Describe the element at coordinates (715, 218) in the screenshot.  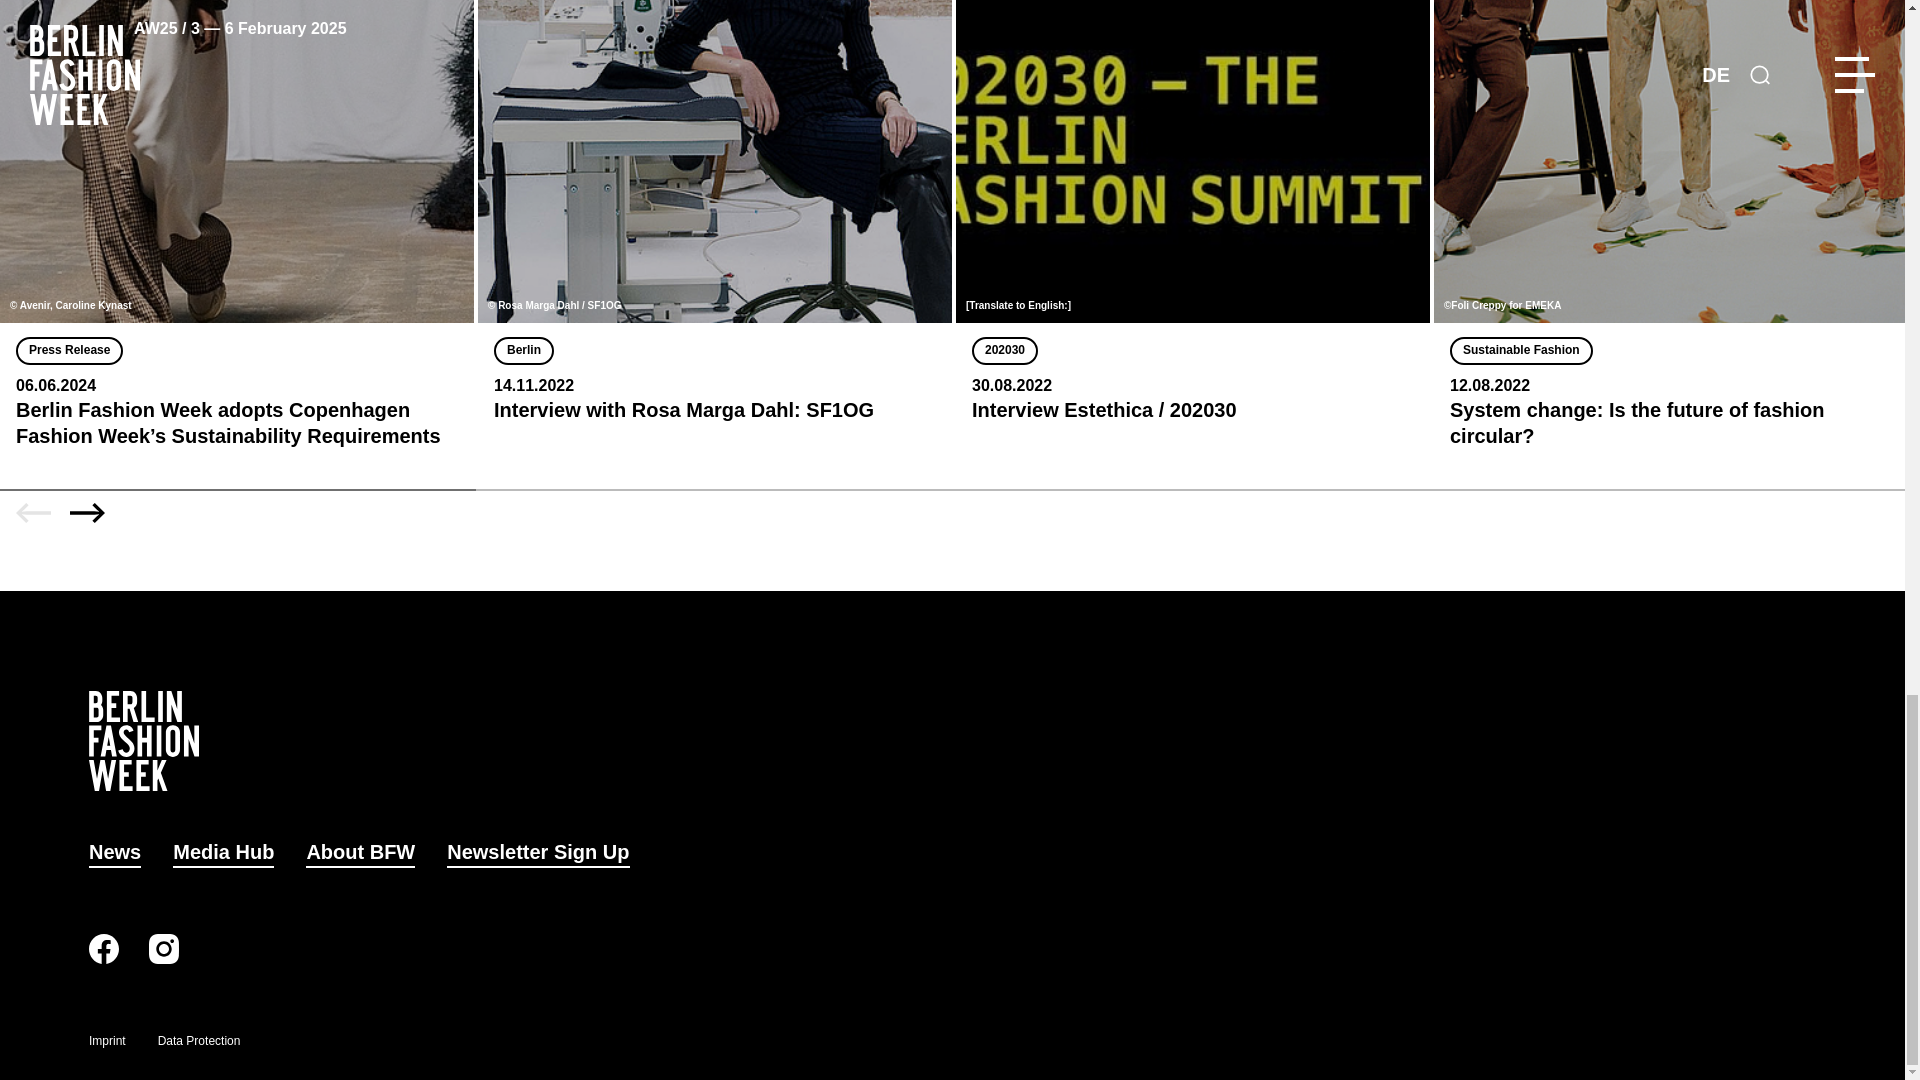
I see `Interview with Rosa Marga Dahl: SF1OG` at that location.